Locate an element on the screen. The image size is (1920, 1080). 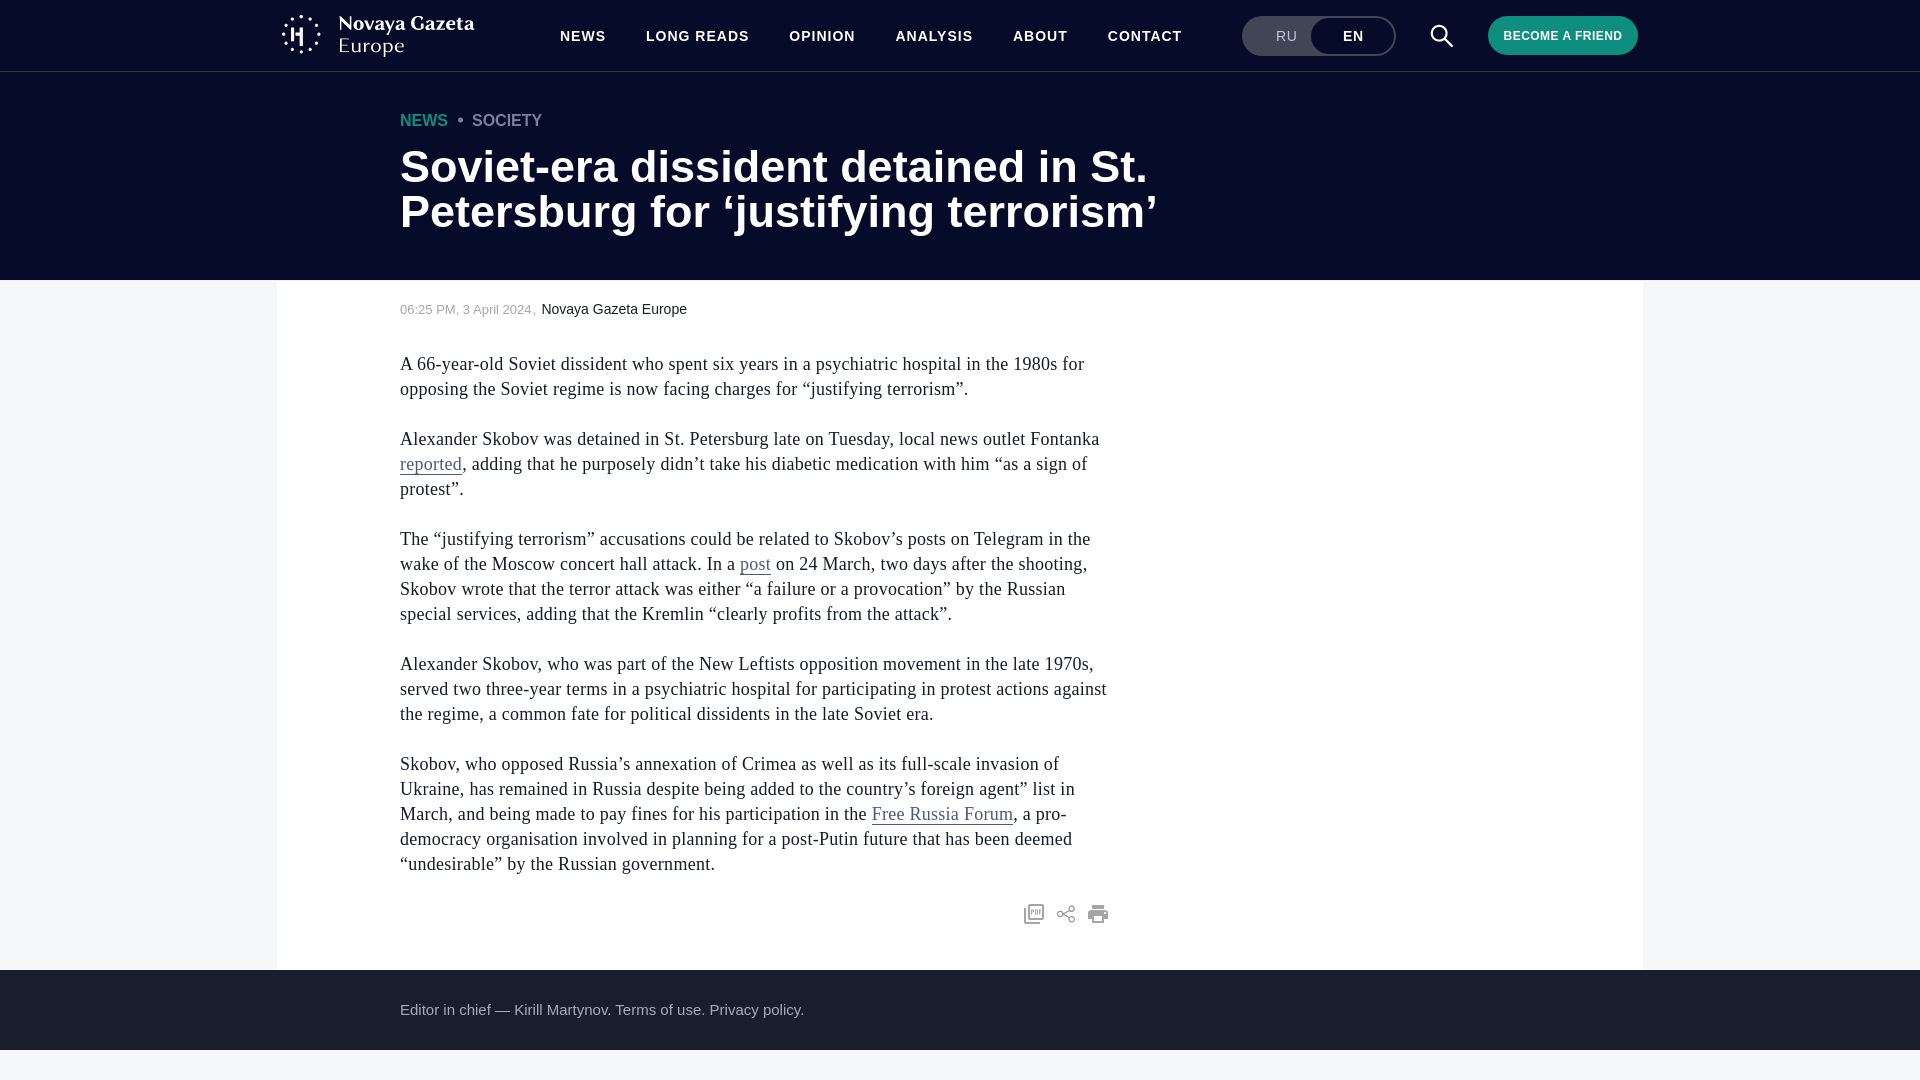
pdf is located at coordinates (1144, 36).